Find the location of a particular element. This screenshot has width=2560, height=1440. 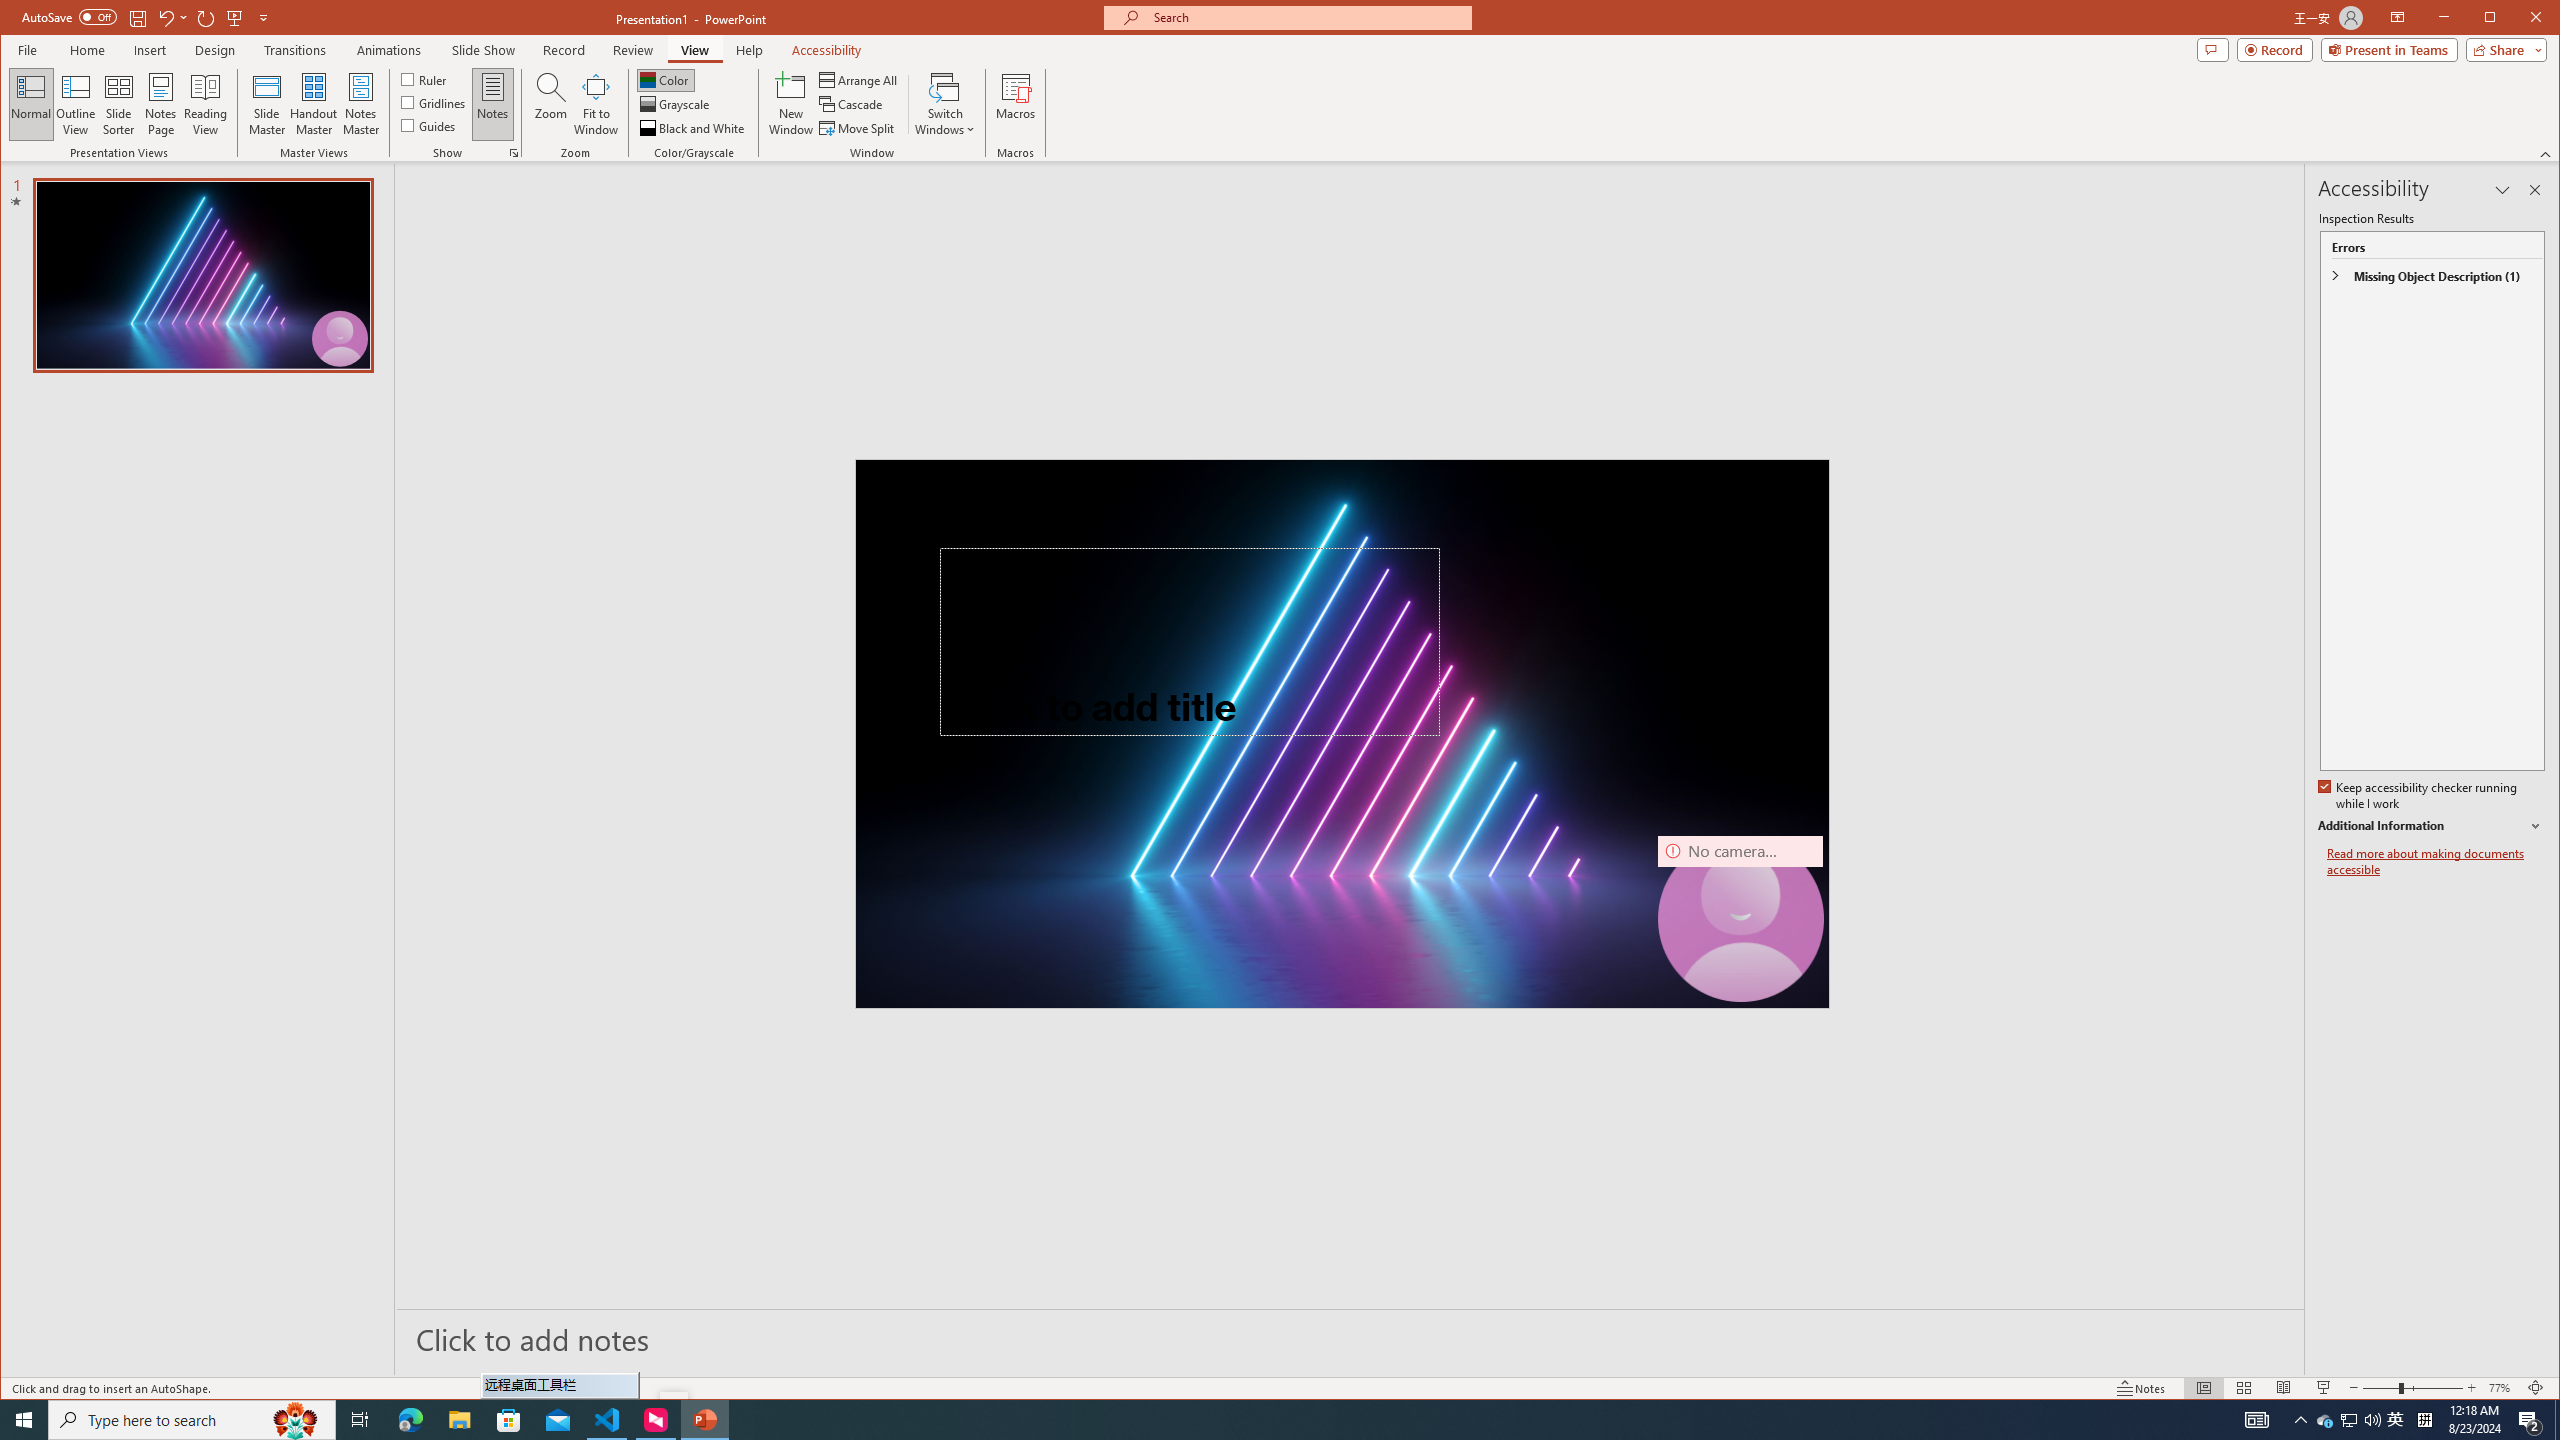

Notes Page is located at coordinates (160, 104).